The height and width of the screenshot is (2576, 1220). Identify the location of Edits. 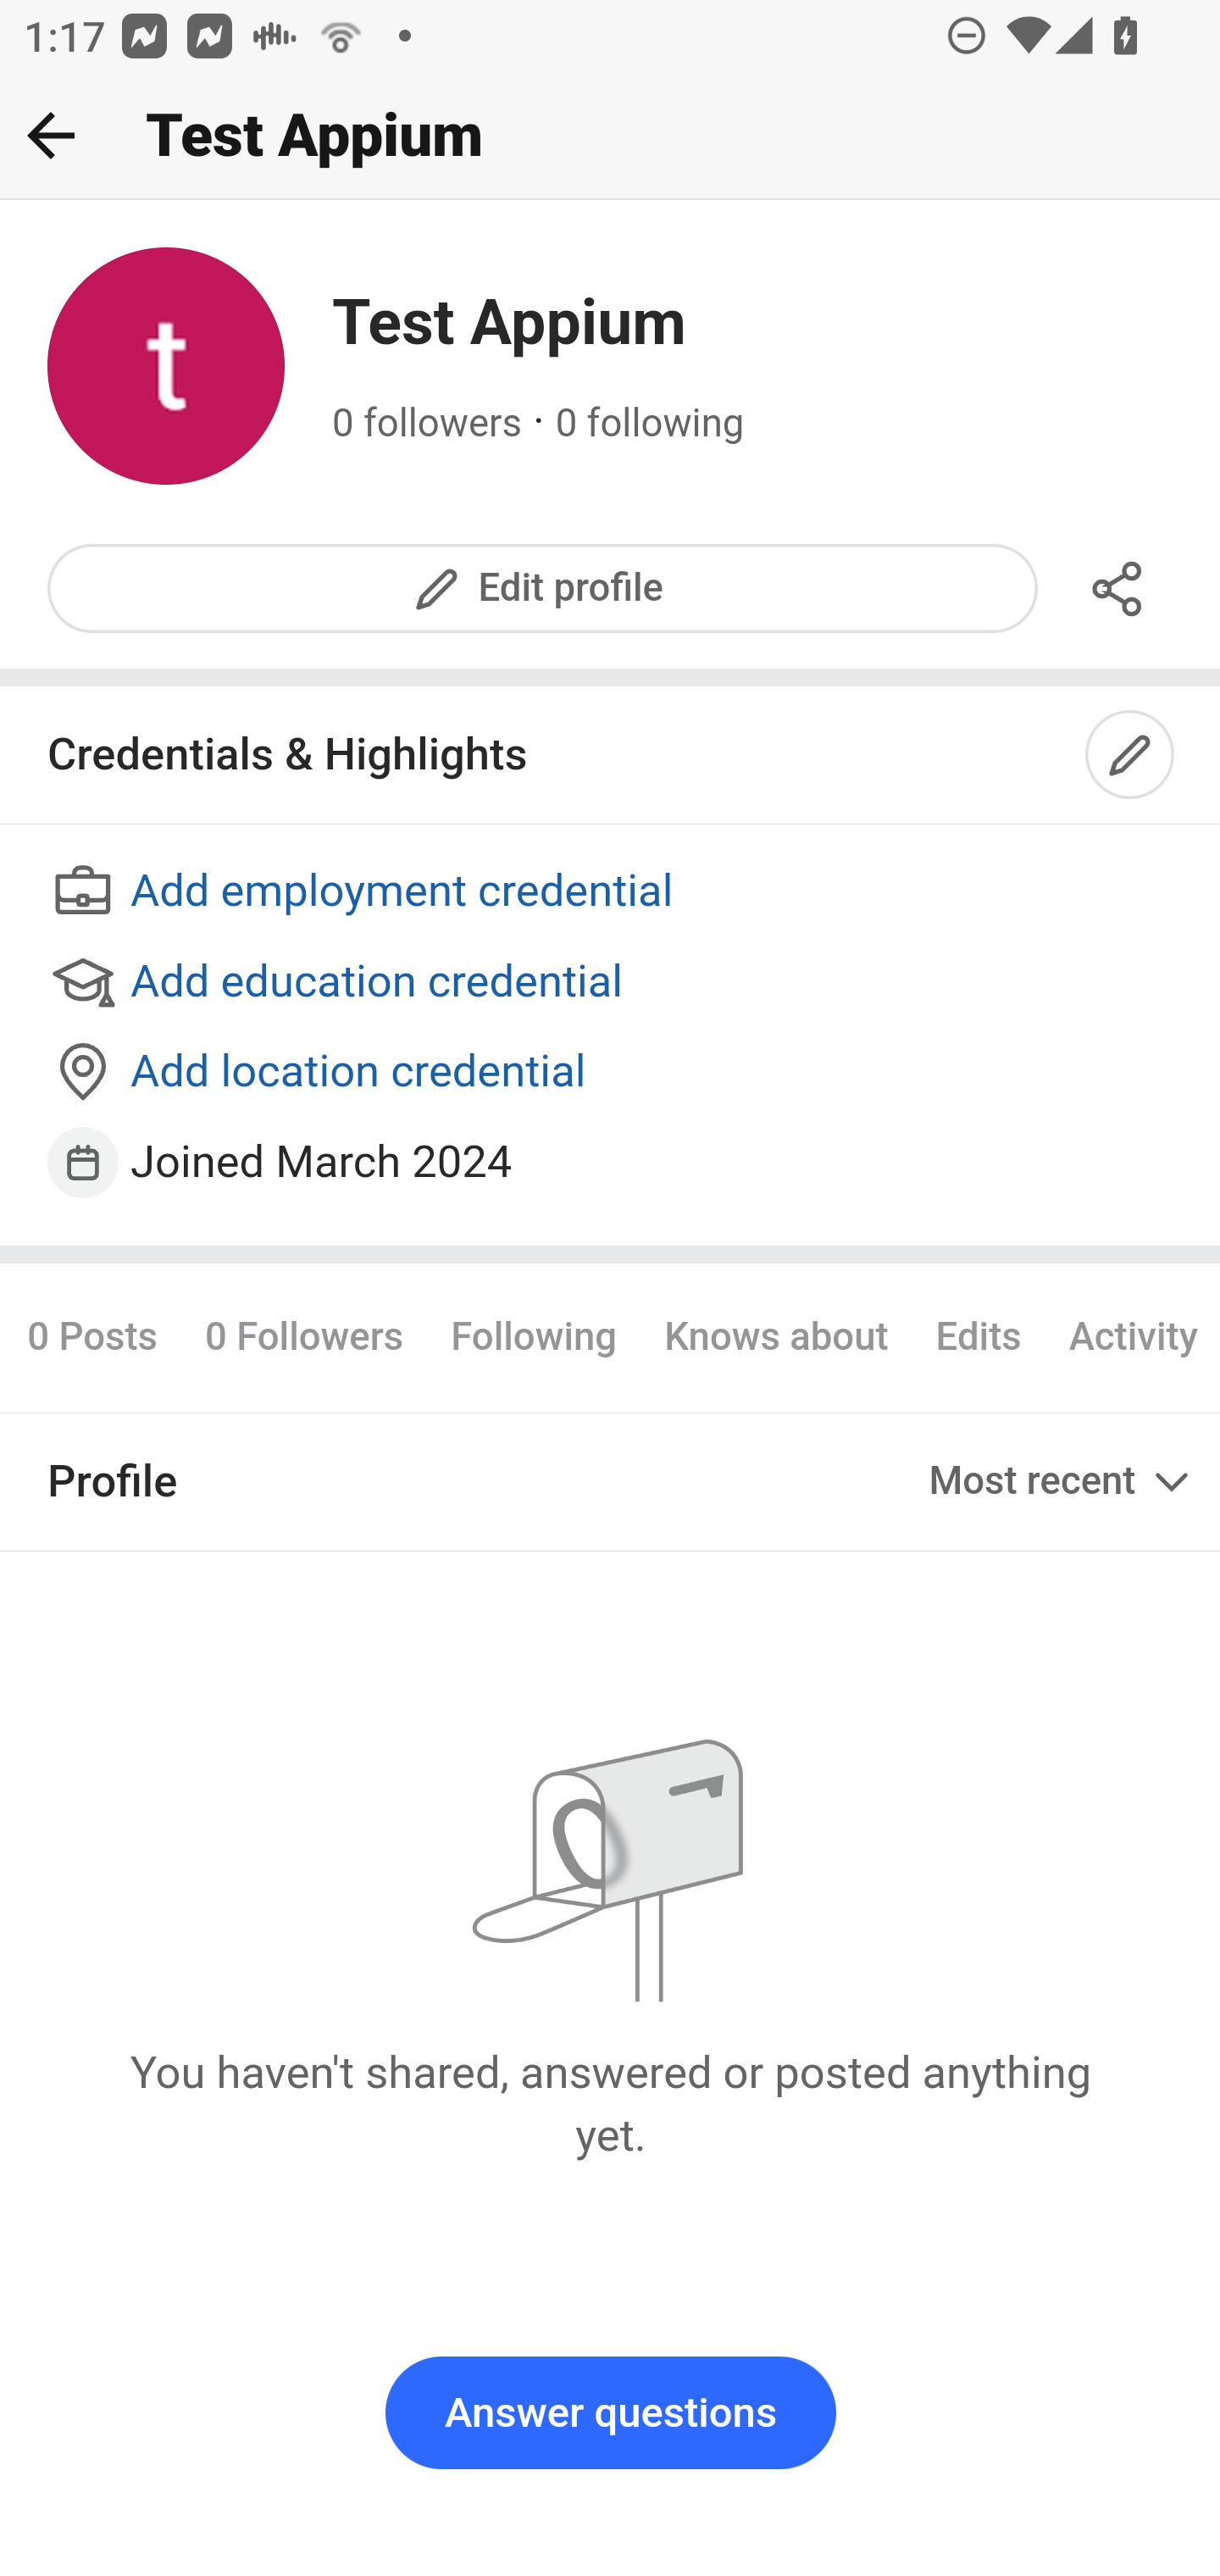
(978, 1336).